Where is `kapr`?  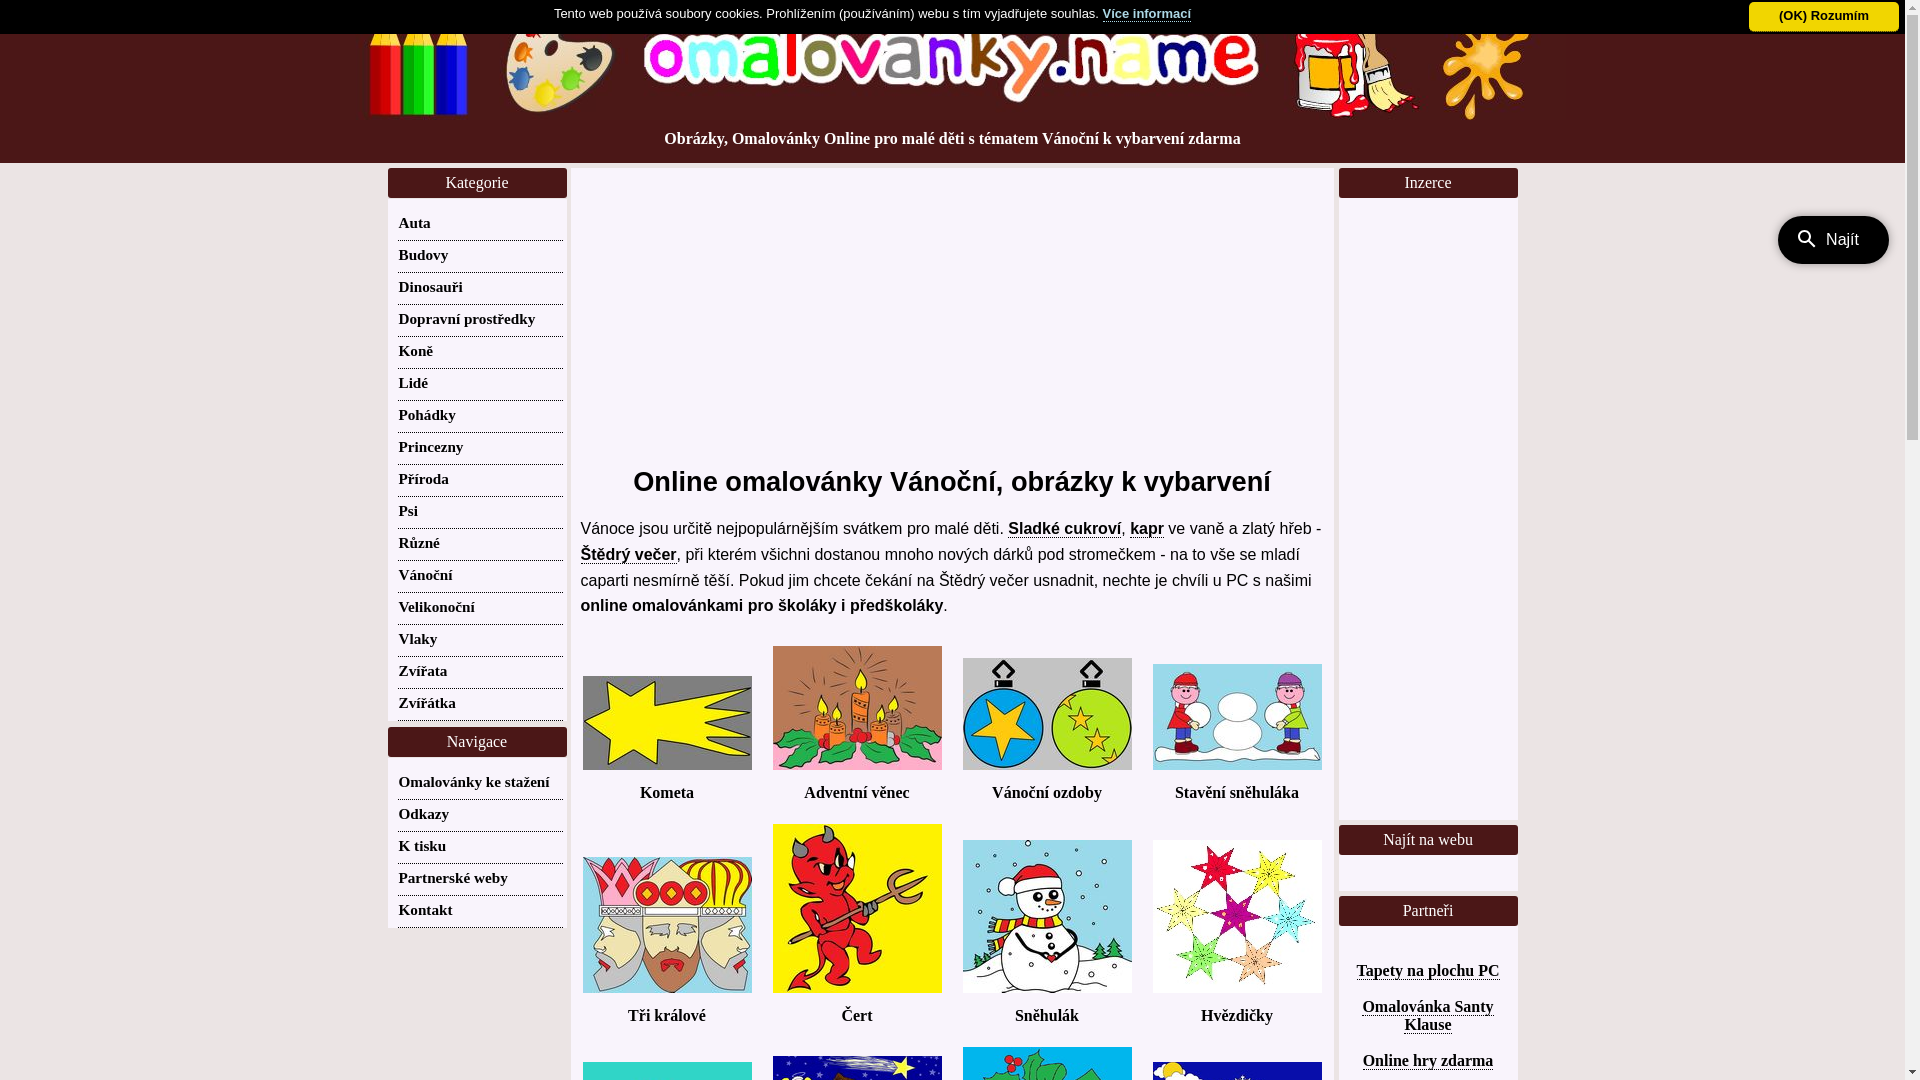 kapr is located at coordinates (1147, 529).